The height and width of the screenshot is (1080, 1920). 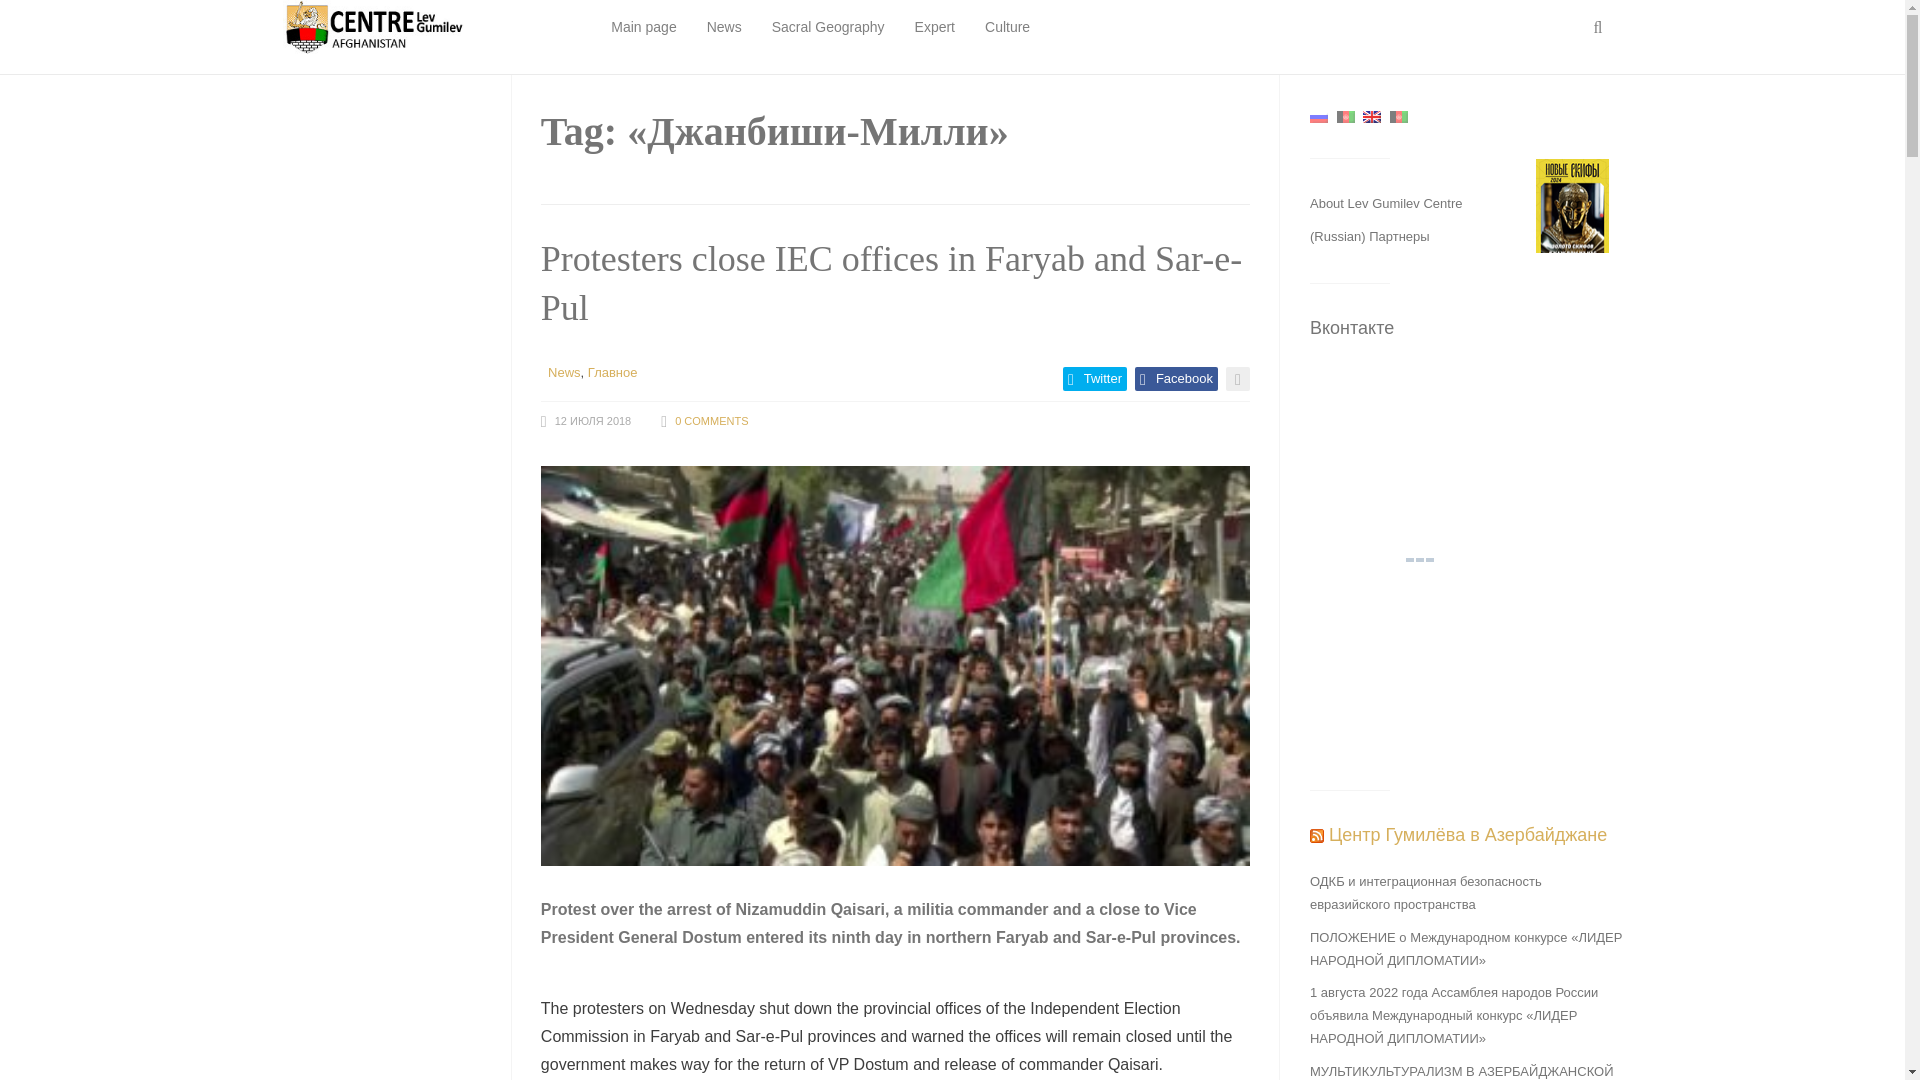 What do you see at coordinates (712, 420) in the screenshot?
I see `0 COMMENTS` at bounding box center [712, 420].